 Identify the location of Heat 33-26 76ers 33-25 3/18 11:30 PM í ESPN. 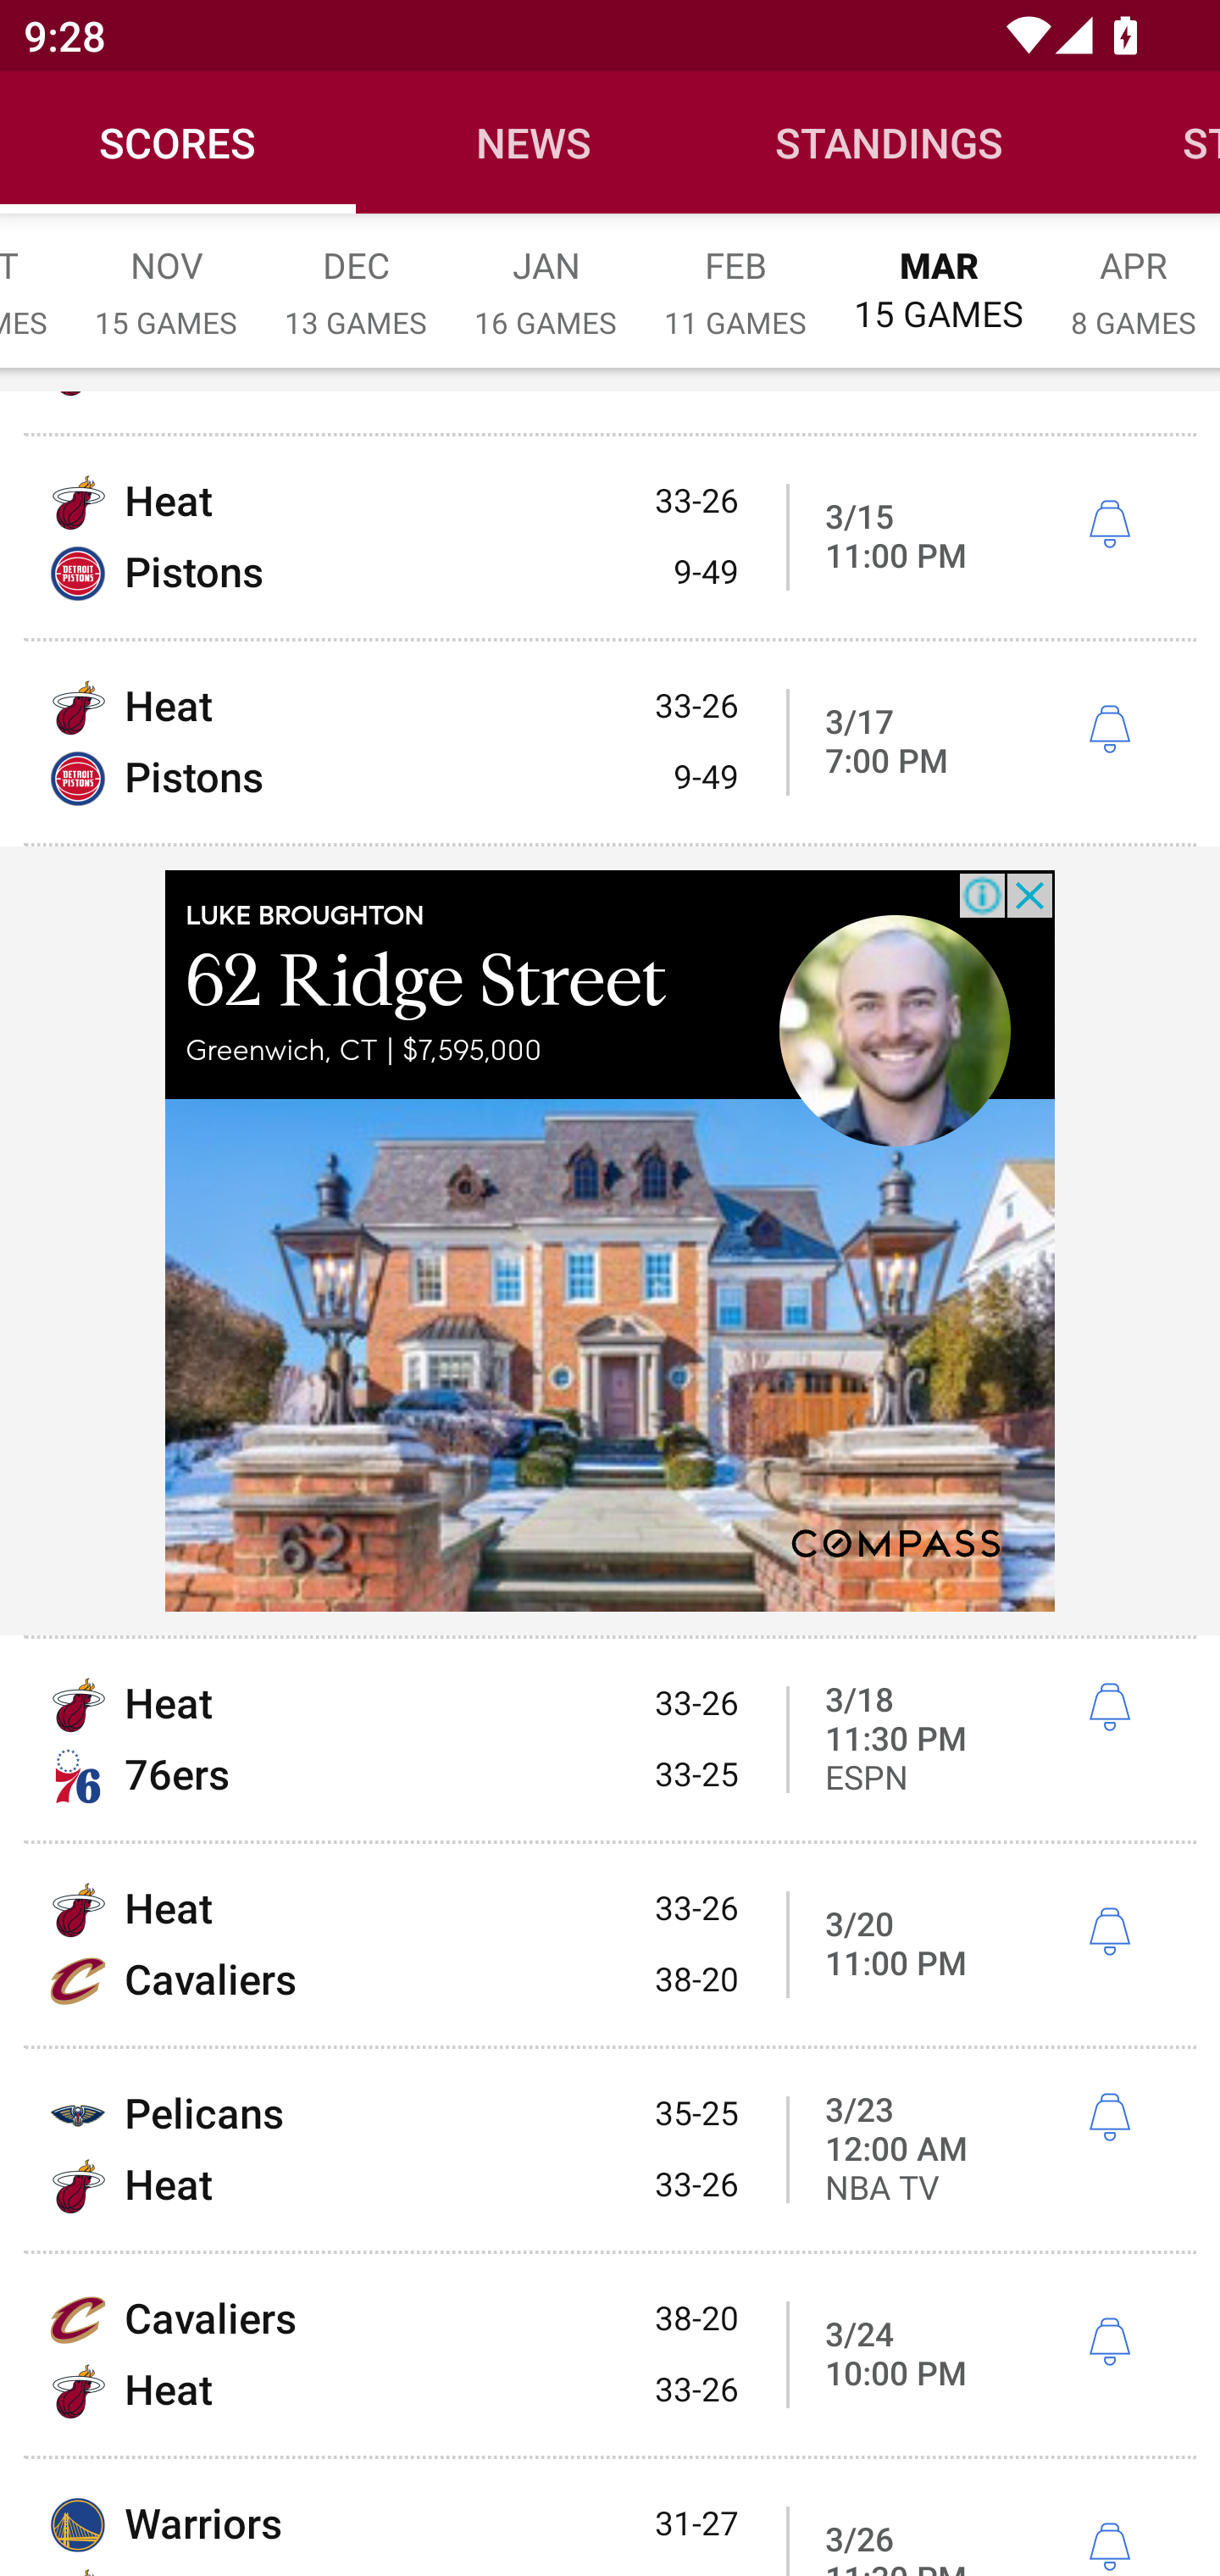
(610, 1739).